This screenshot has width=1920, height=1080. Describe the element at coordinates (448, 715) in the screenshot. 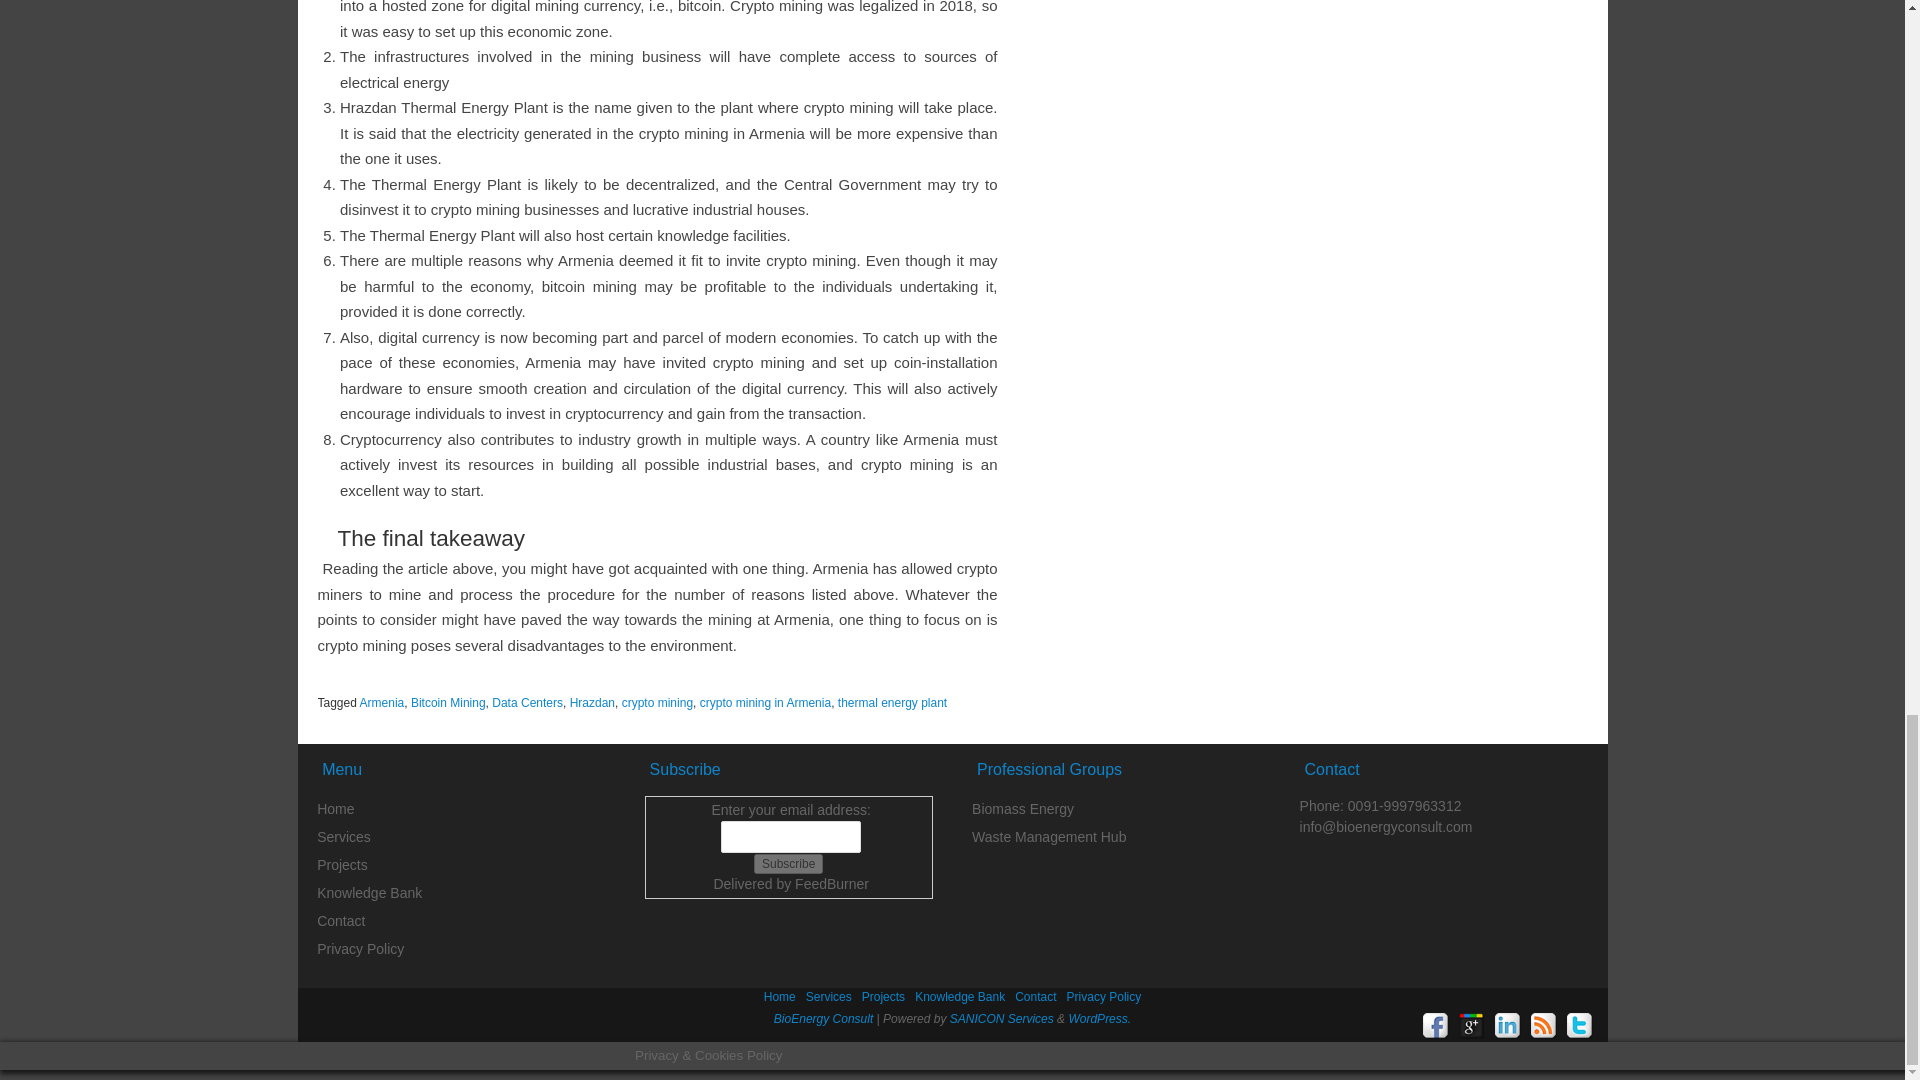

I see `Bitcoin Mining` at that location.